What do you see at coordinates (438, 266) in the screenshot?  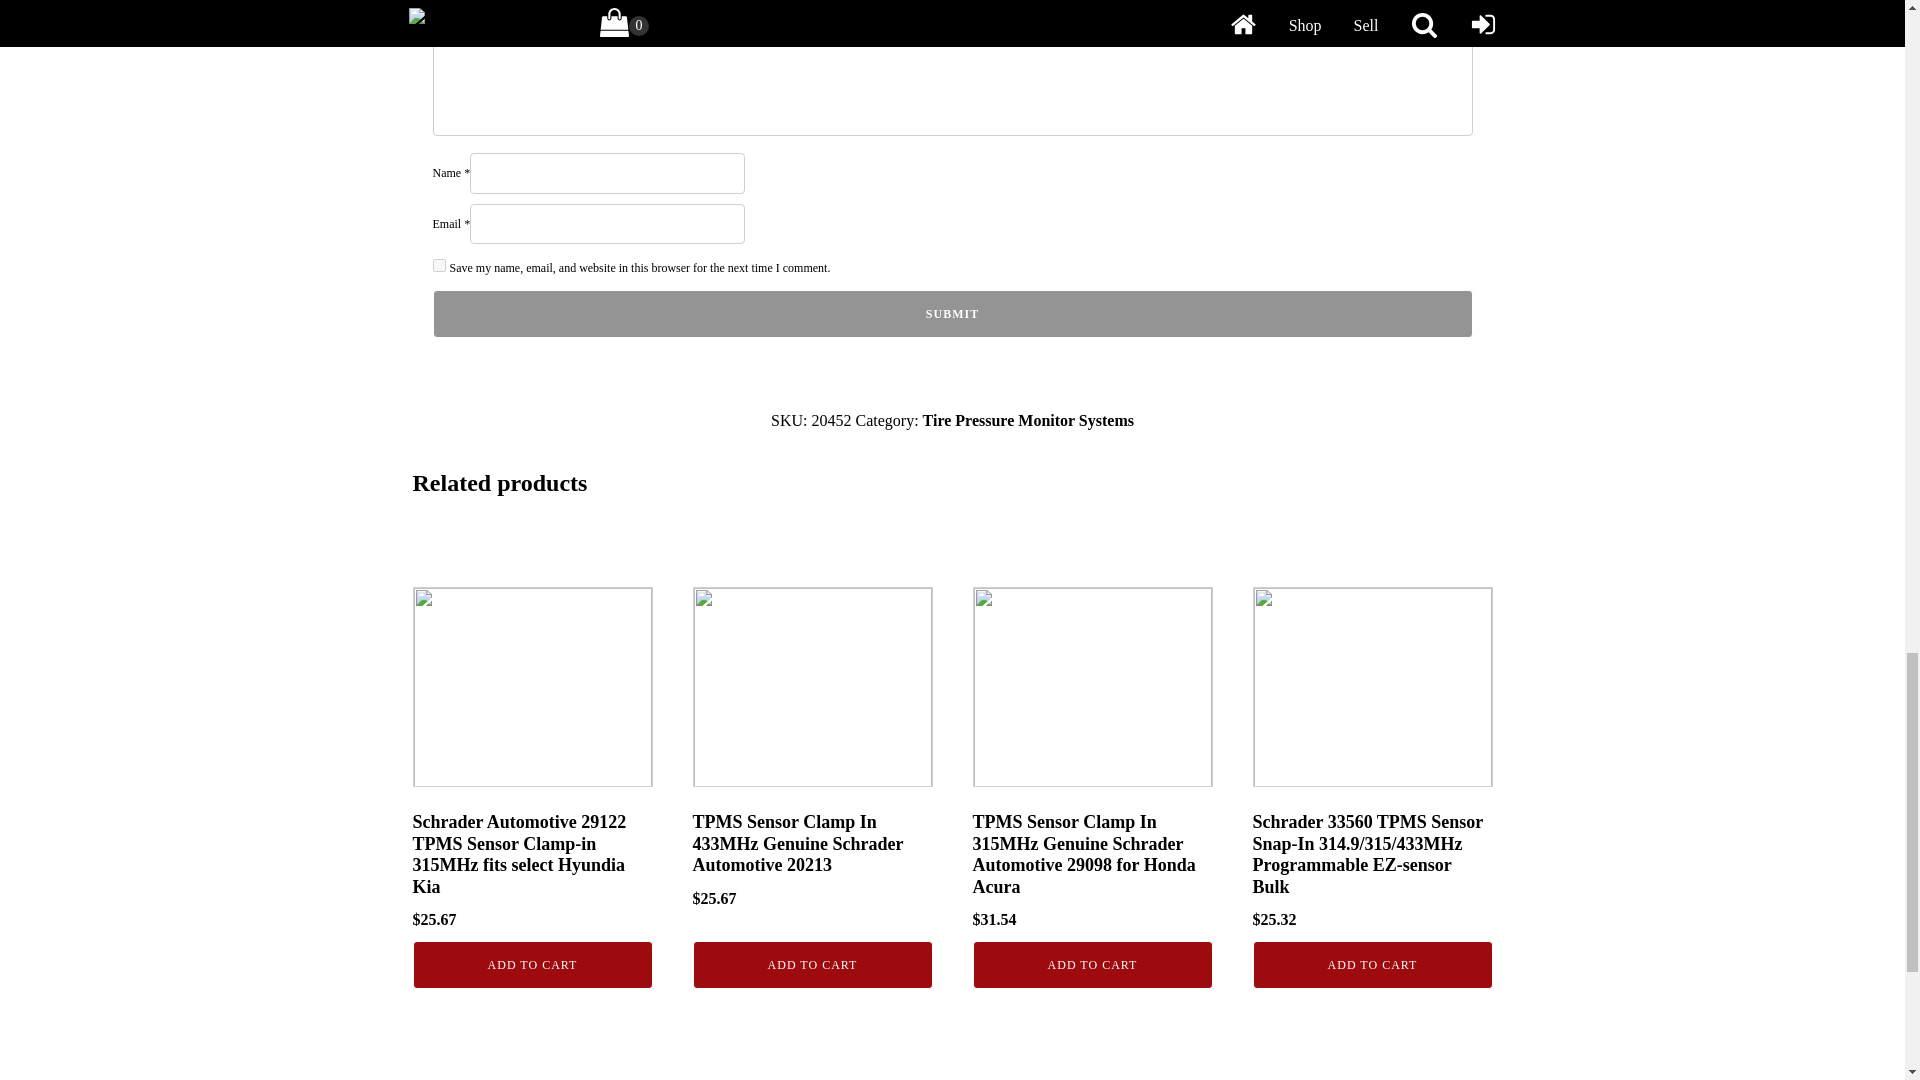 I see `yes` at bounding box center [438, 266].